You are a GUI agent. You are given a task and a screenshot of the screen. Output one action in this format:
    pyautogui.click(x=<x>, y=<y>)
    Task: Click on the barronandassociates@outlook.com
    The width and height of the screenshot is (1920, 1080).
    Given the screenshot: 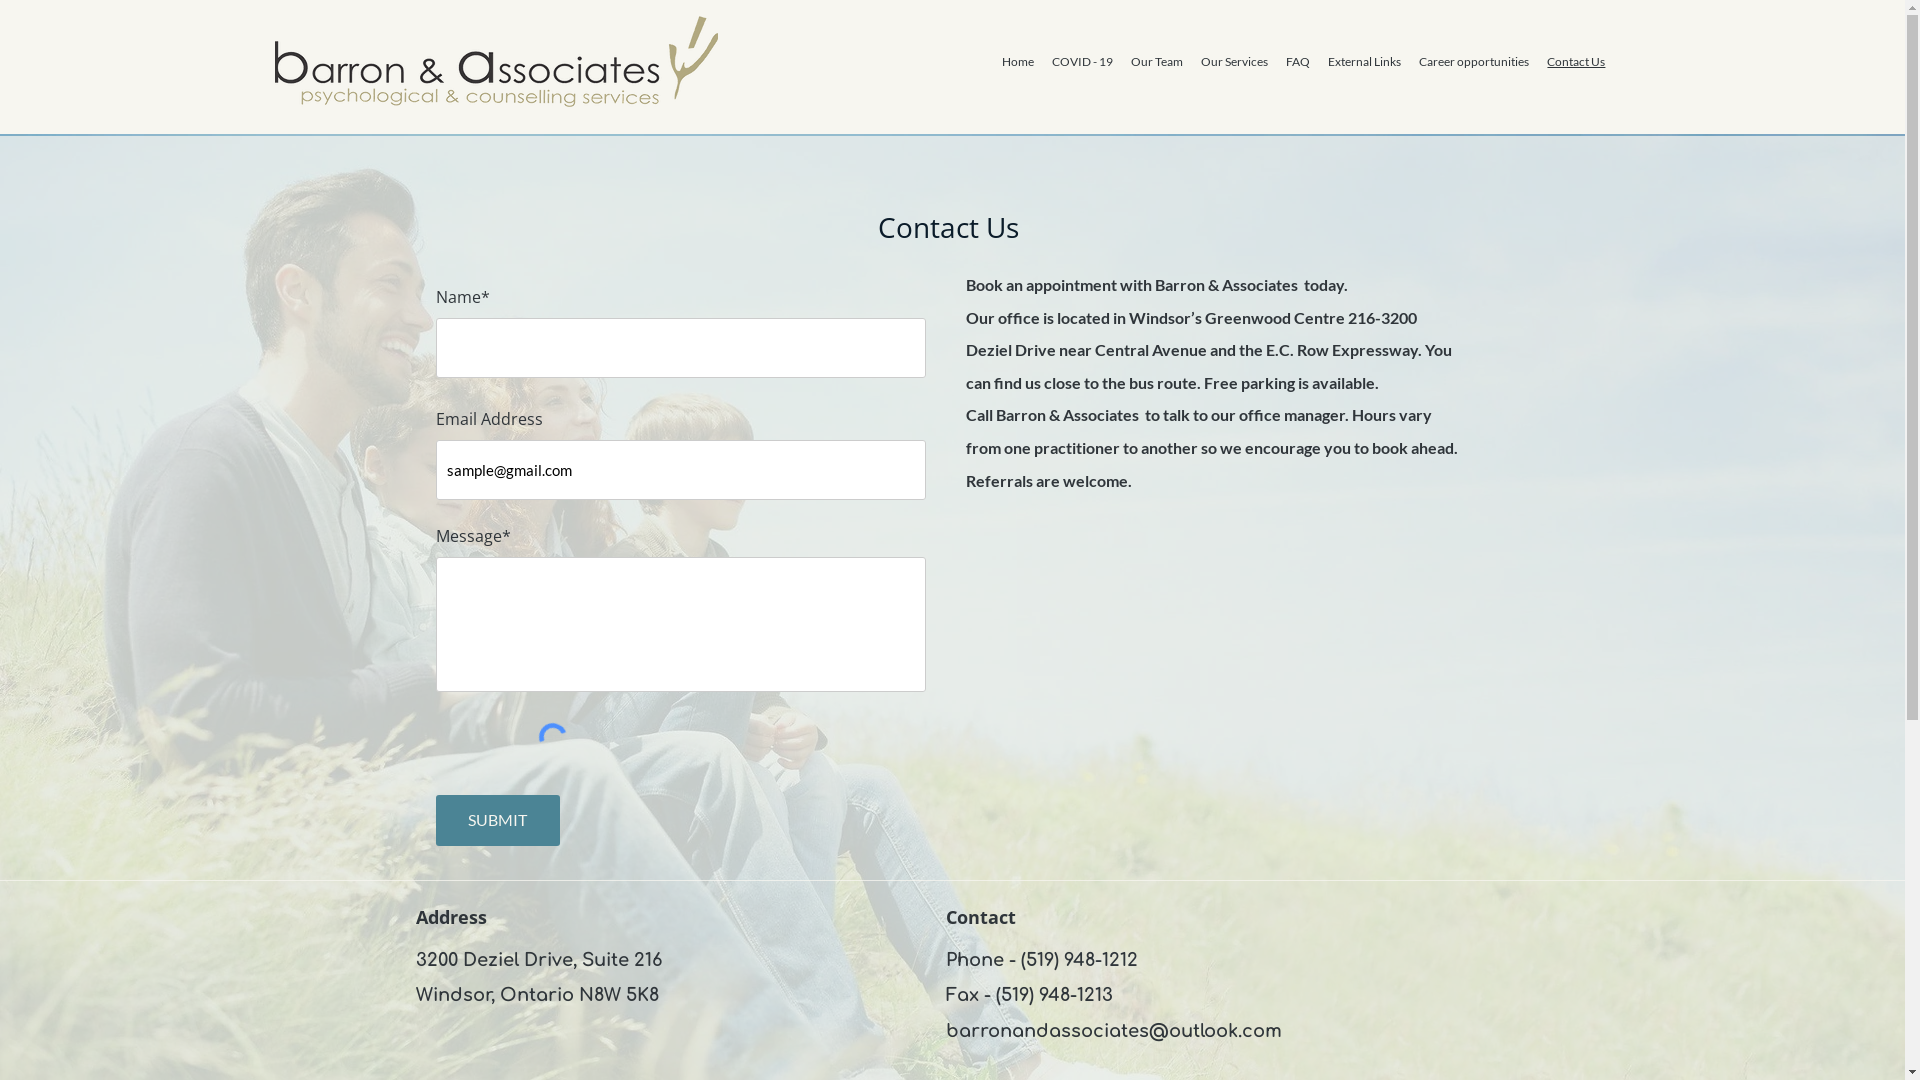 What is the action you would take?
    pyautogui.click(x=1114, y=1031)
    